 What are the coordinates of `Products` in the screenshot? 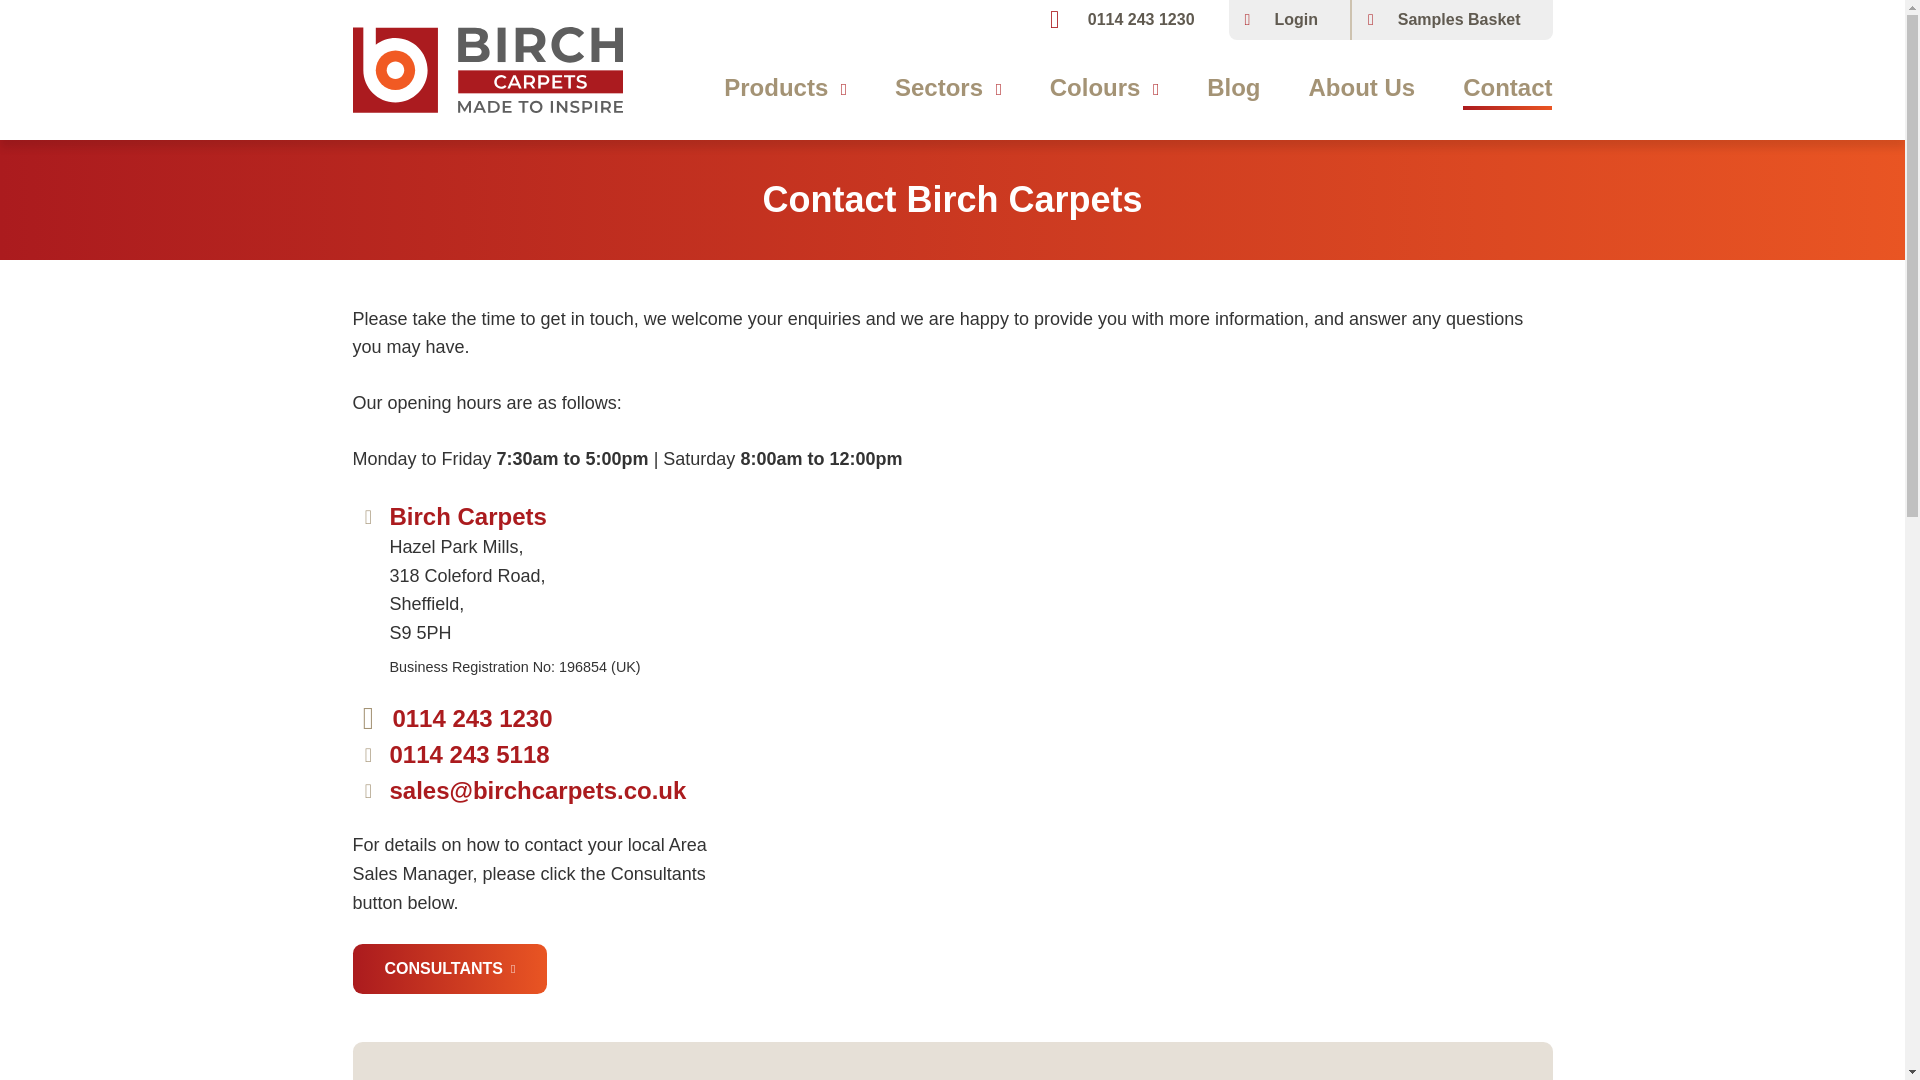 It's located at (784, 88).